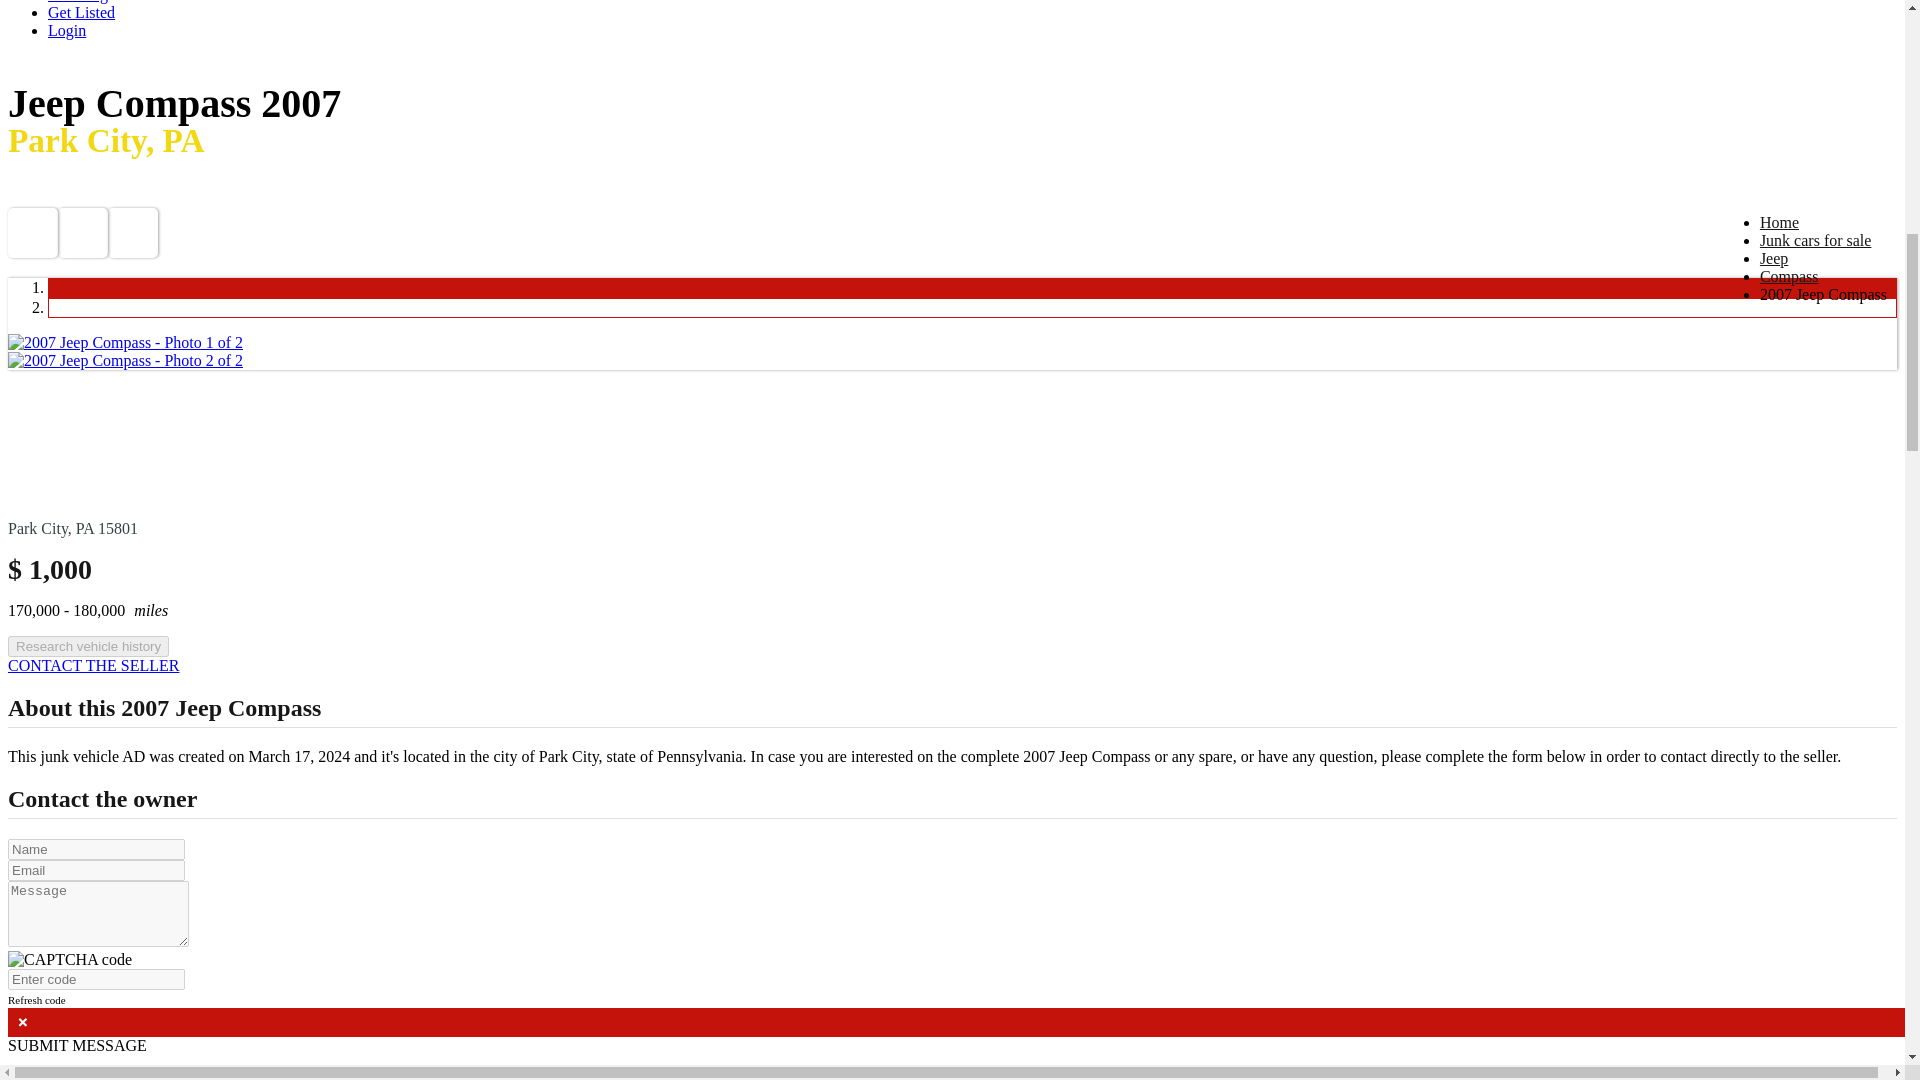 This screenshot has width=1920, height=1080. Describe the element at coordinates (125, 360) in the screenshot. I see `2007 Jeep Compass - Photo 2 of 2` at that location.